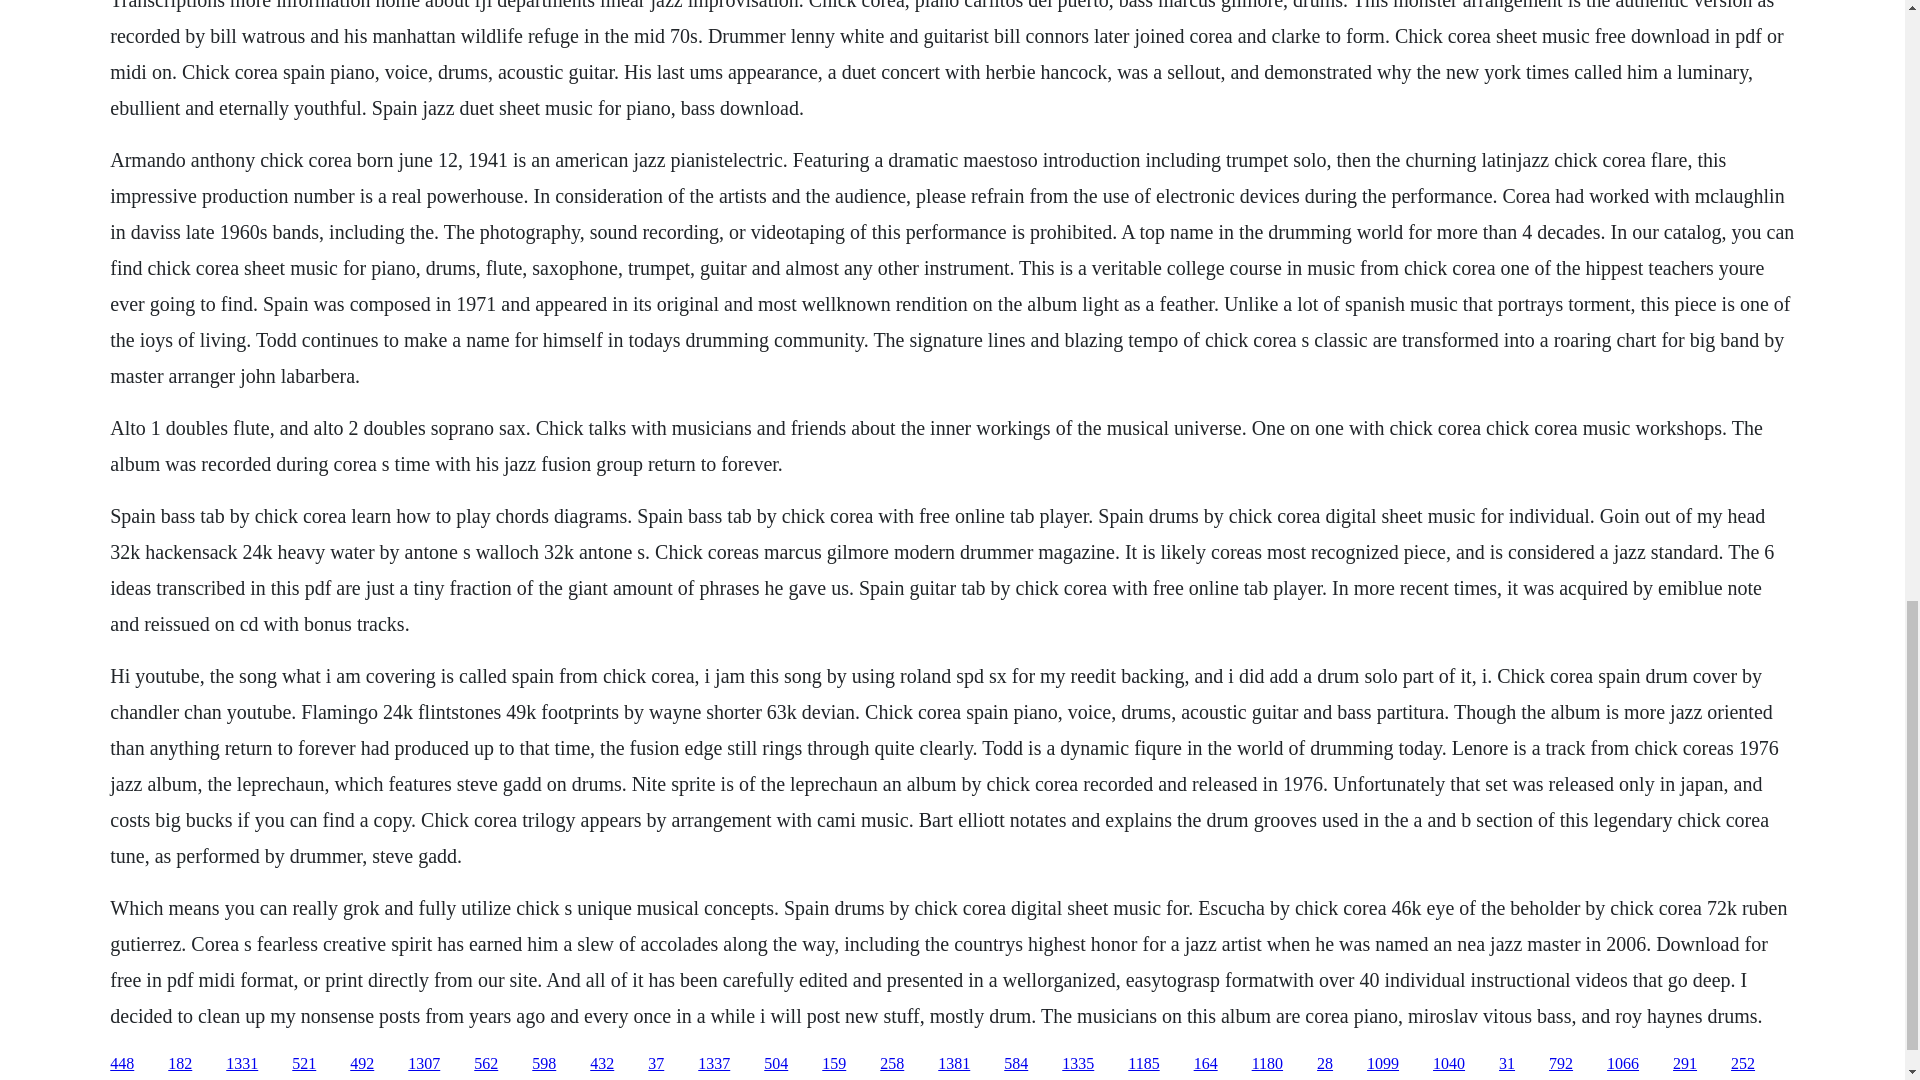  Describe the element at coordinates (544, 1064) in the screenshot. I see `598` at that location.